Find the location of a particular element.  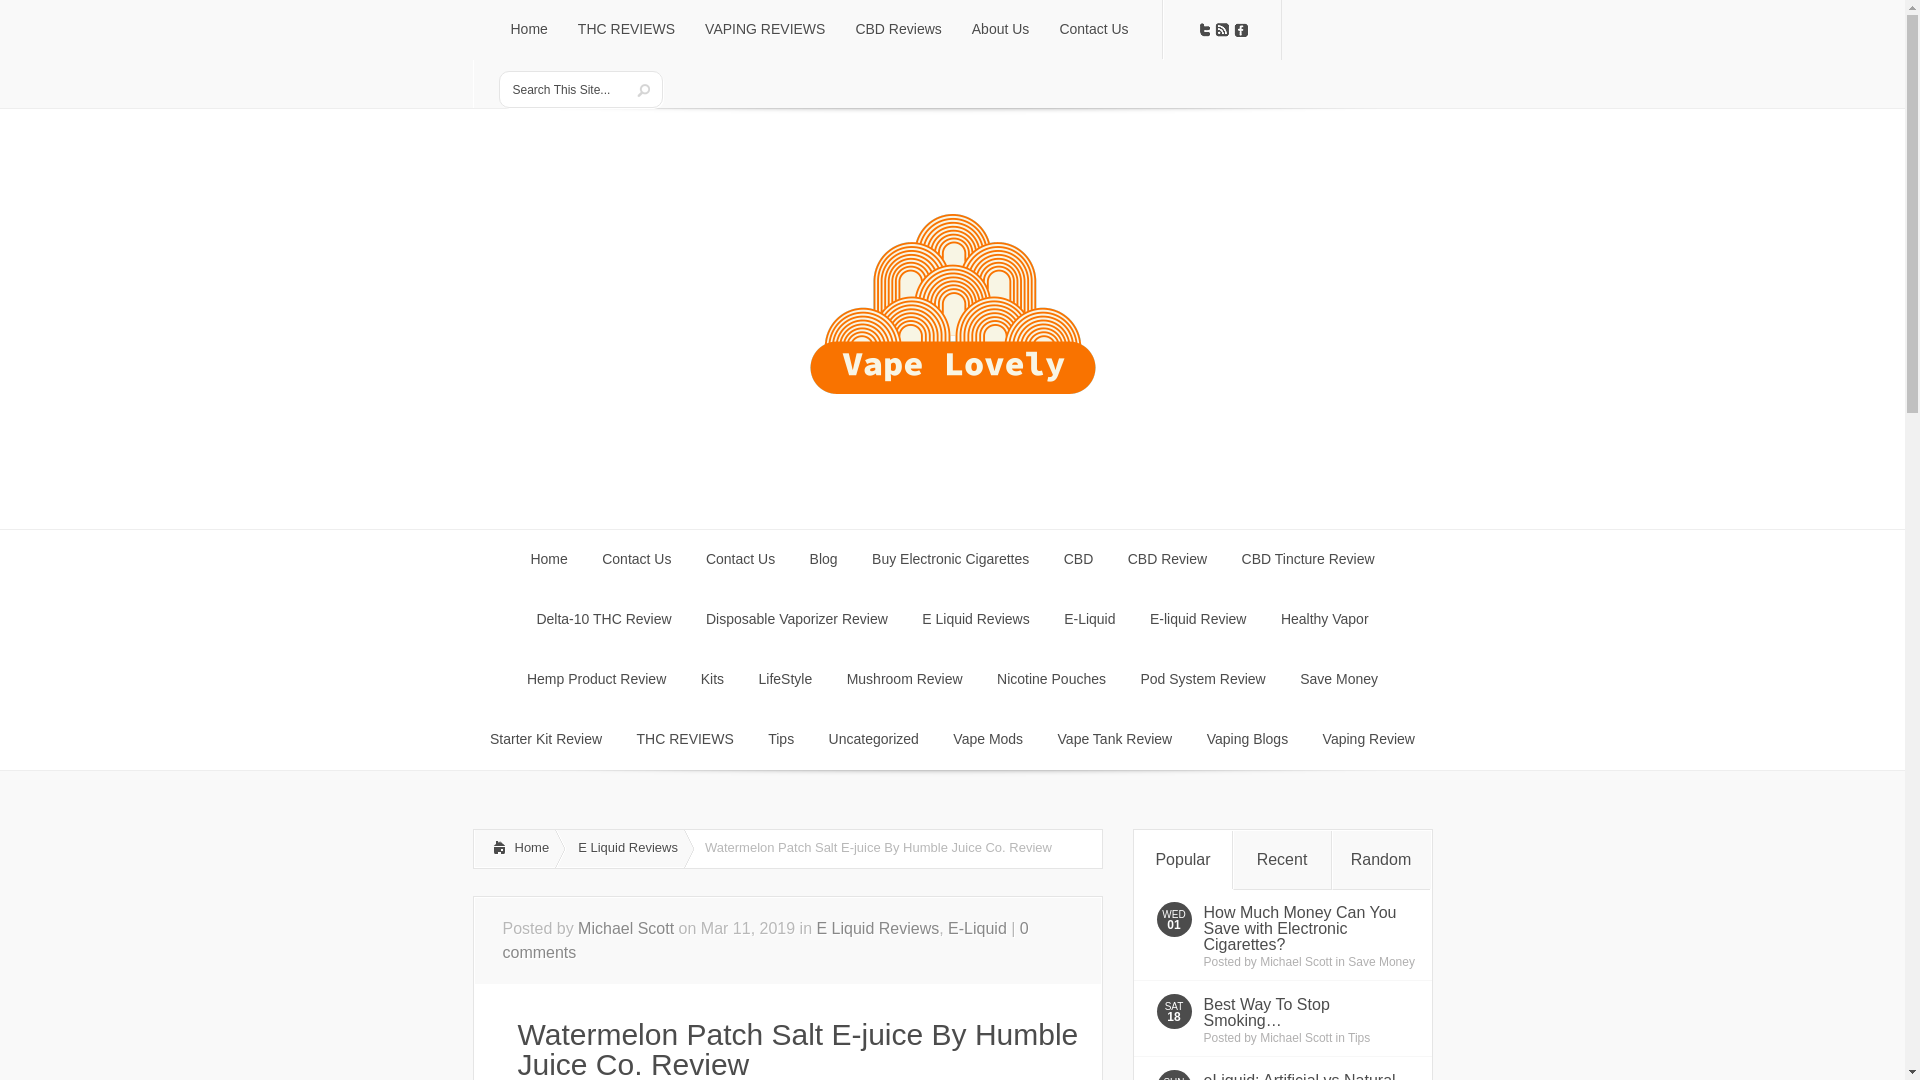

Posts by Michael Scott is located at coordinates (625, 928).